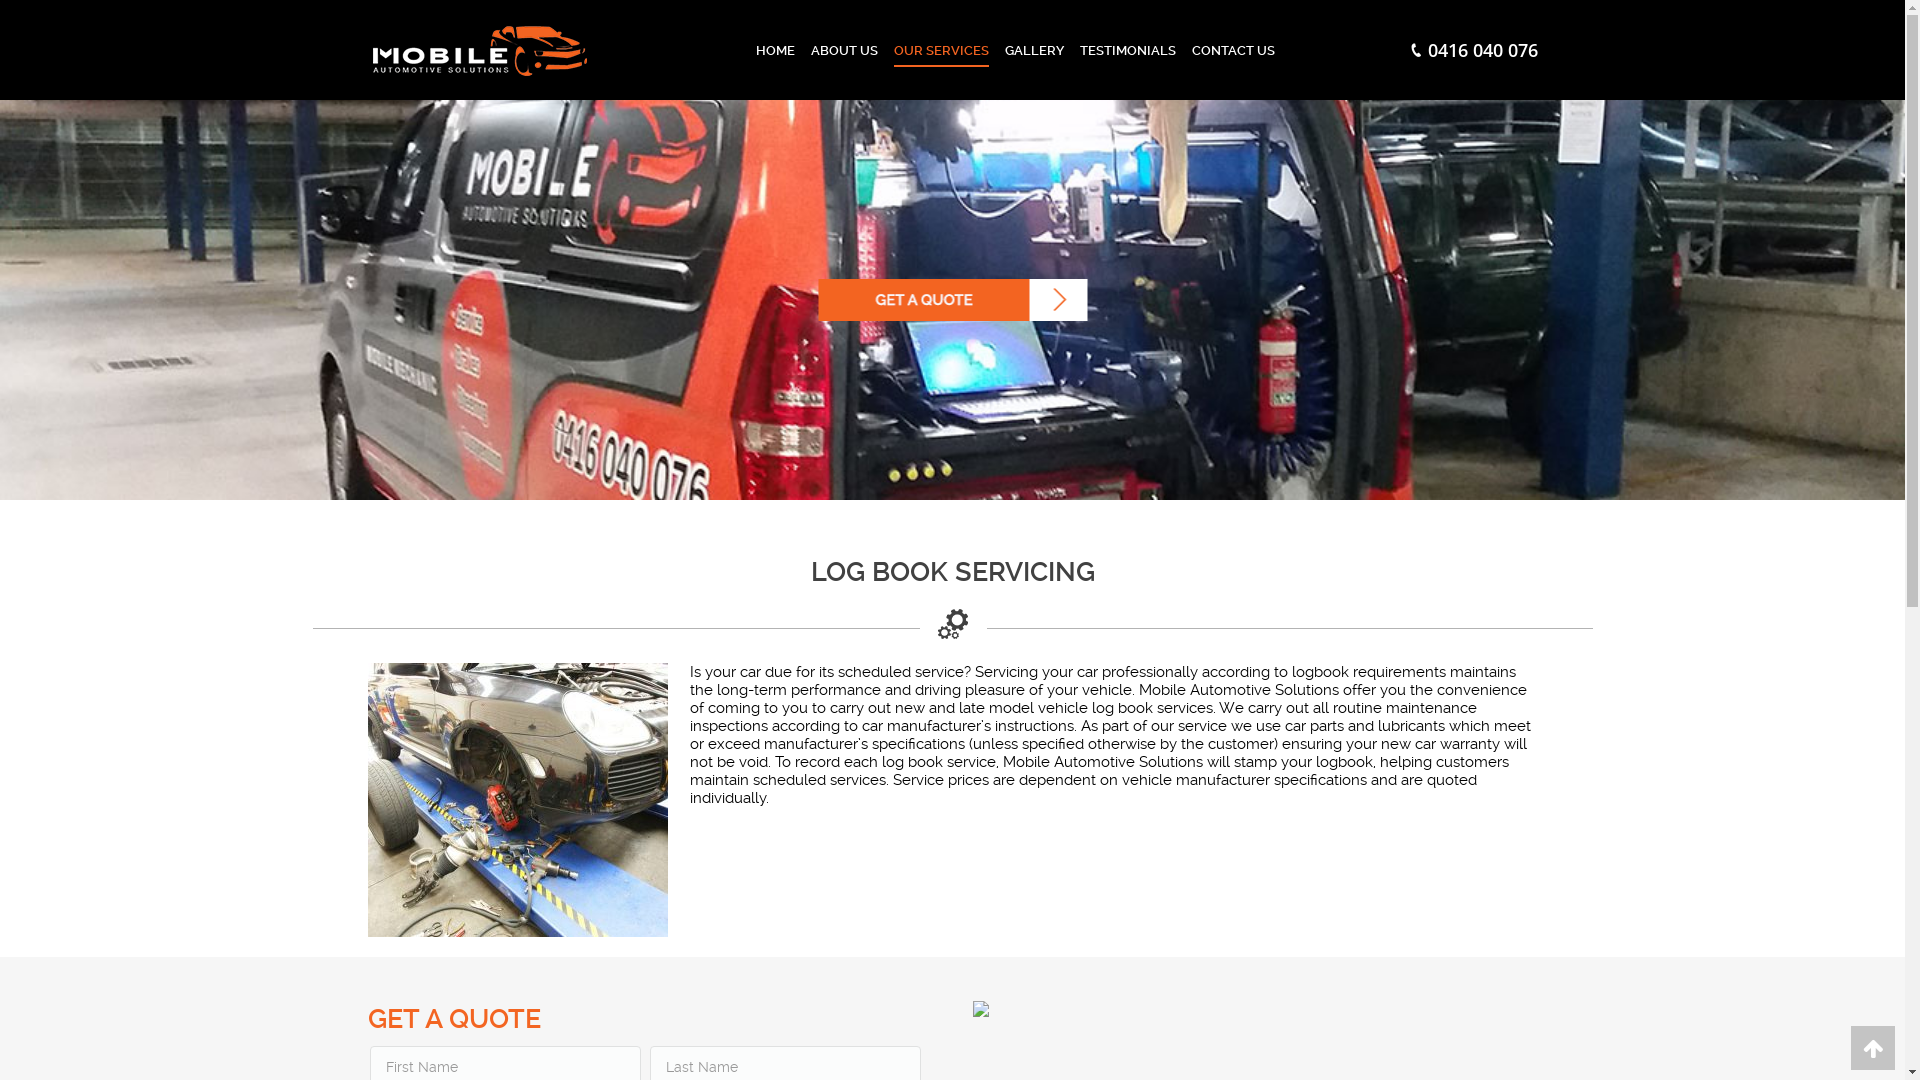 The height and width of the screenshot is (1080, 1920). What do you see at coordinates (1473, 50) in the screenshot?
I see `0416 040 076` at bounding box center [1473, 50].